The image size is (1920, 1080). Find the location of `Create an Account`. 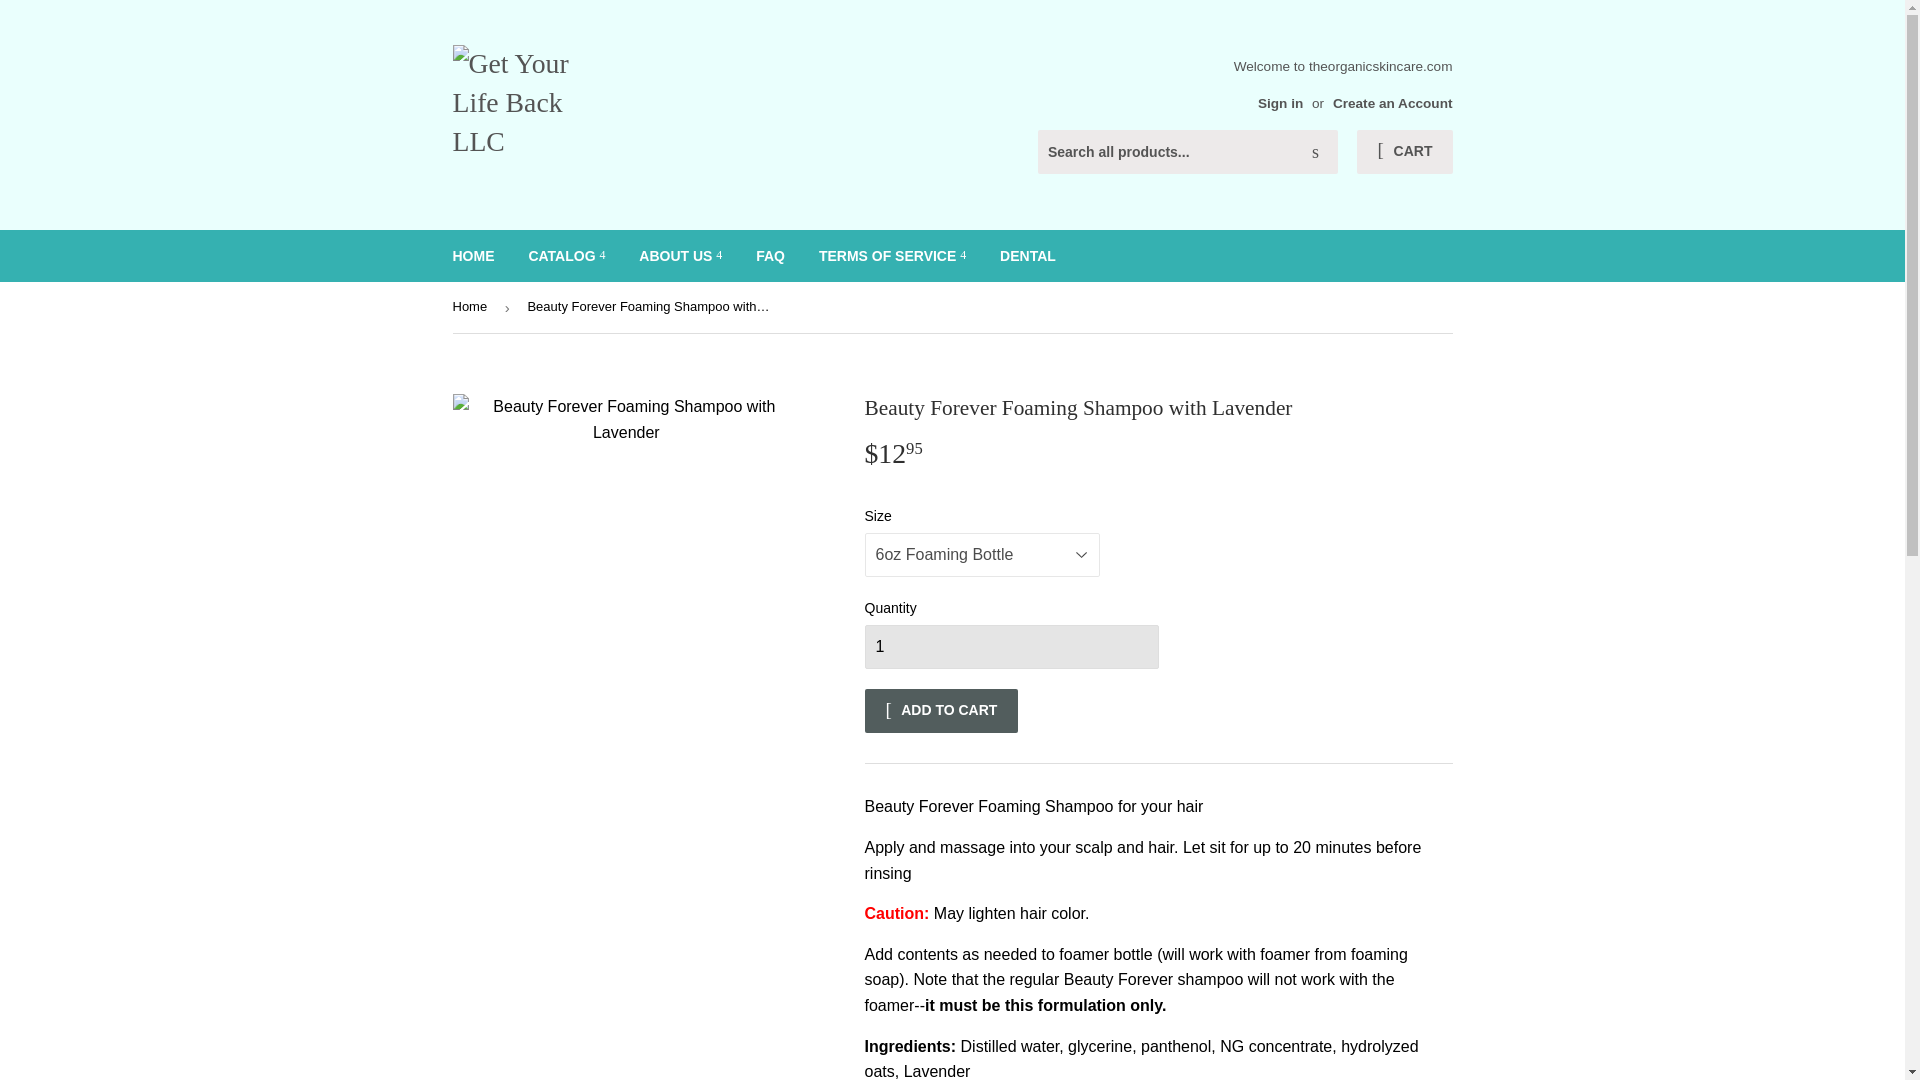

Create an Account is located at coordinates (1392, 104).